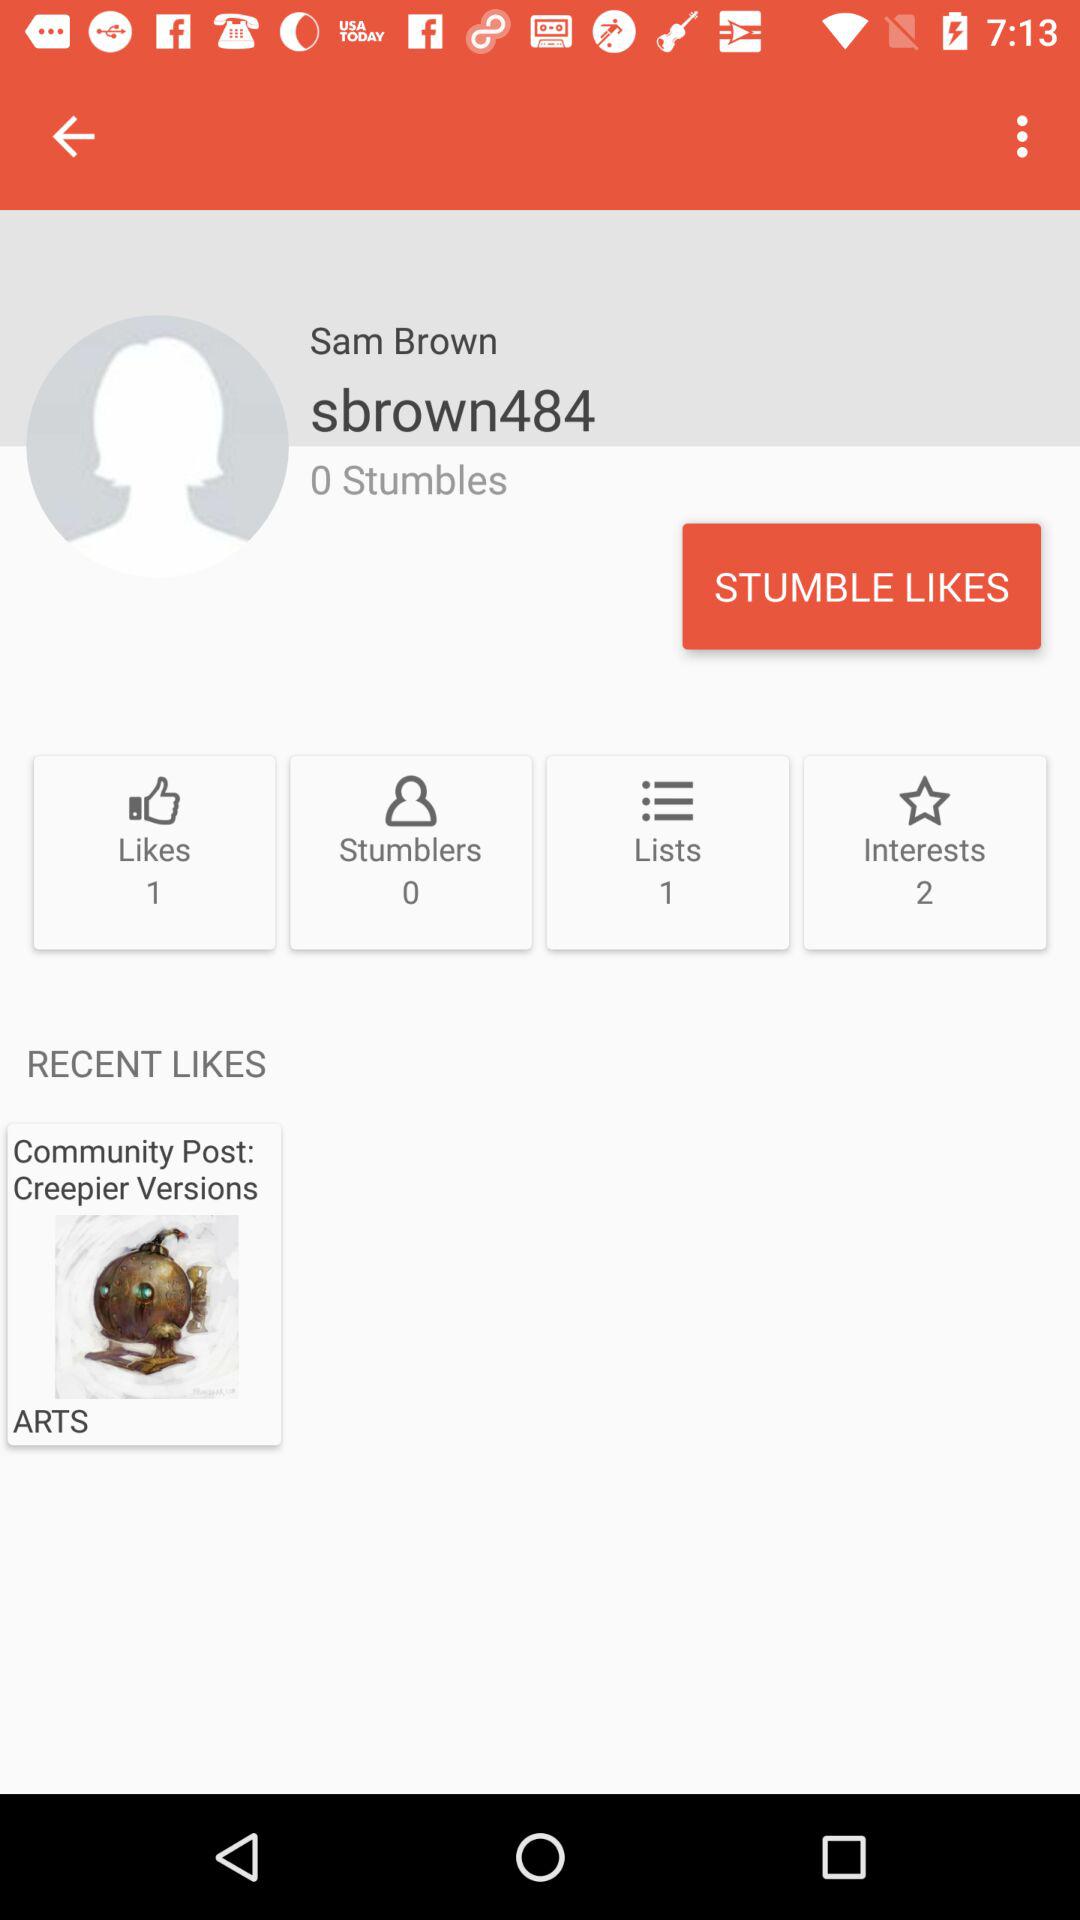  I want to click on select stumble likes, so click(862, 586).